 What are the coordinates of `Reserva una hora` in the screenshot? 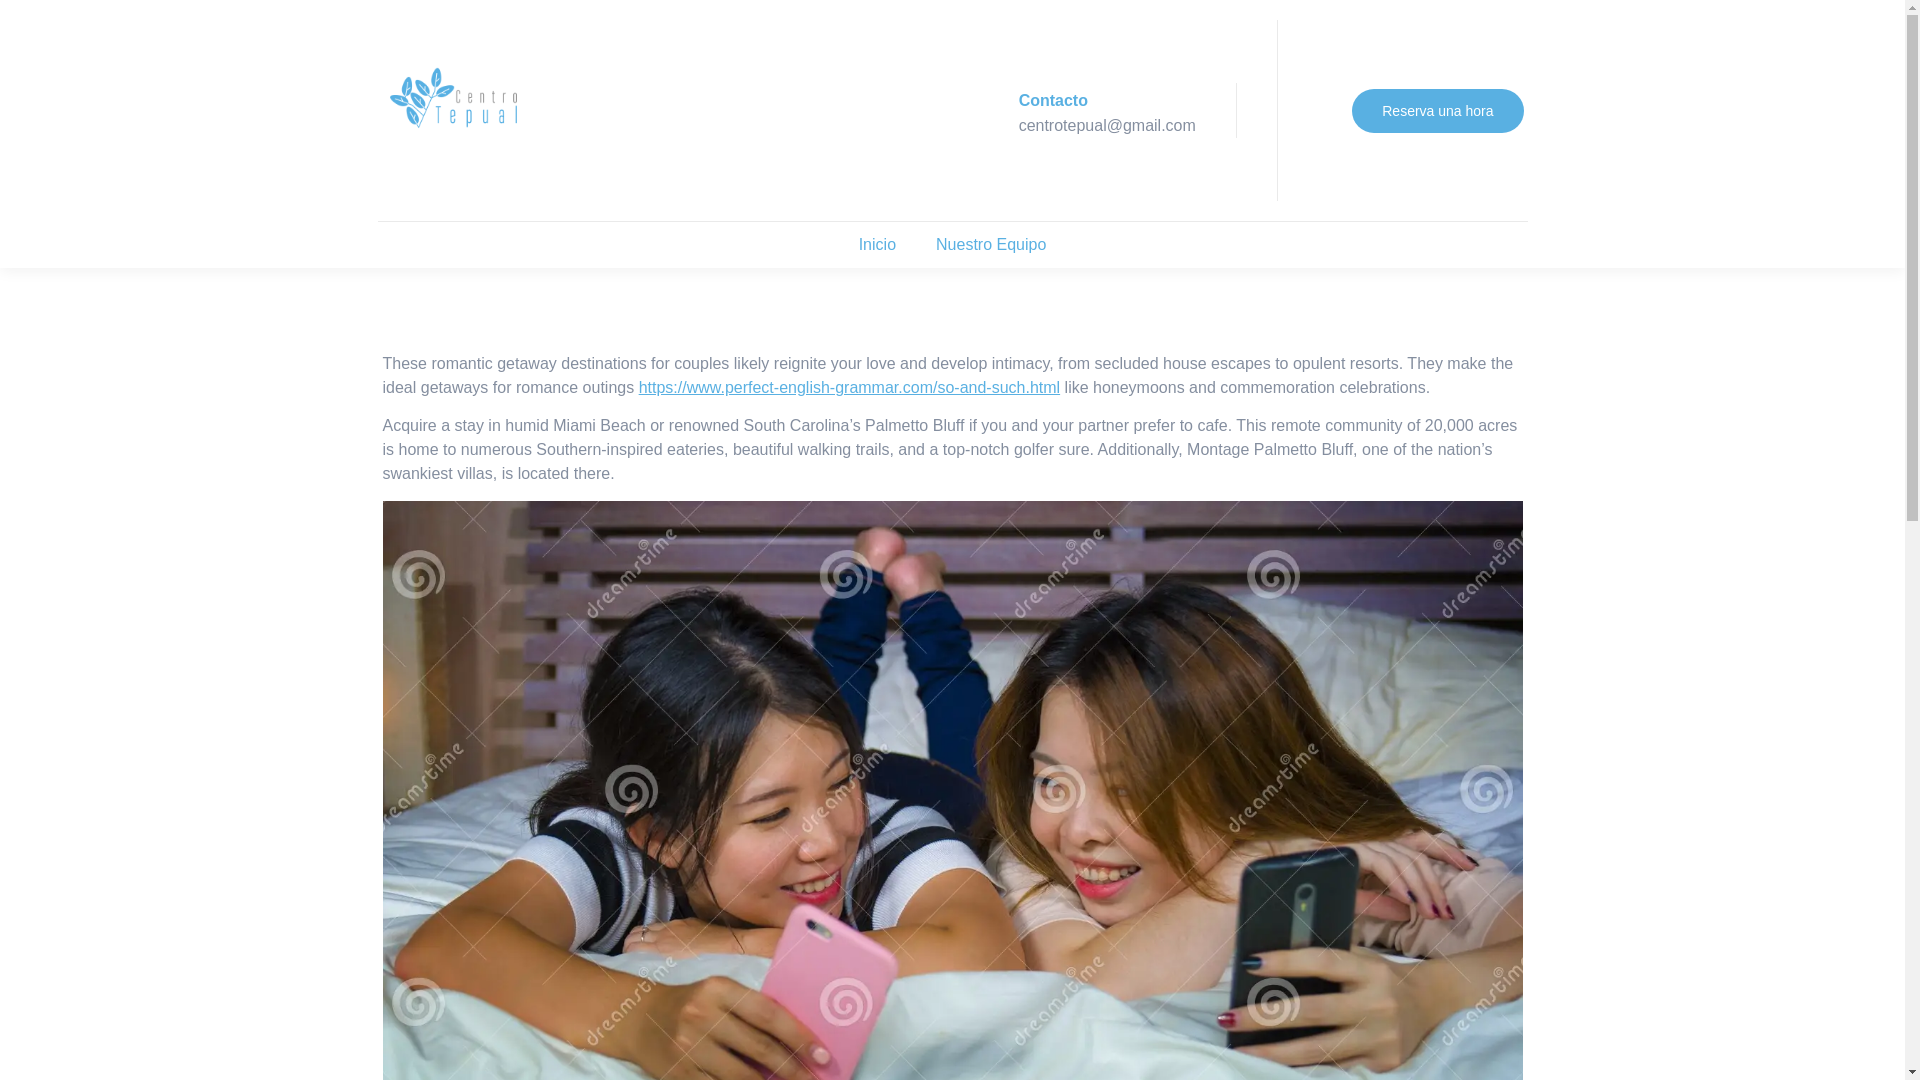 It's located at (1436, 110).